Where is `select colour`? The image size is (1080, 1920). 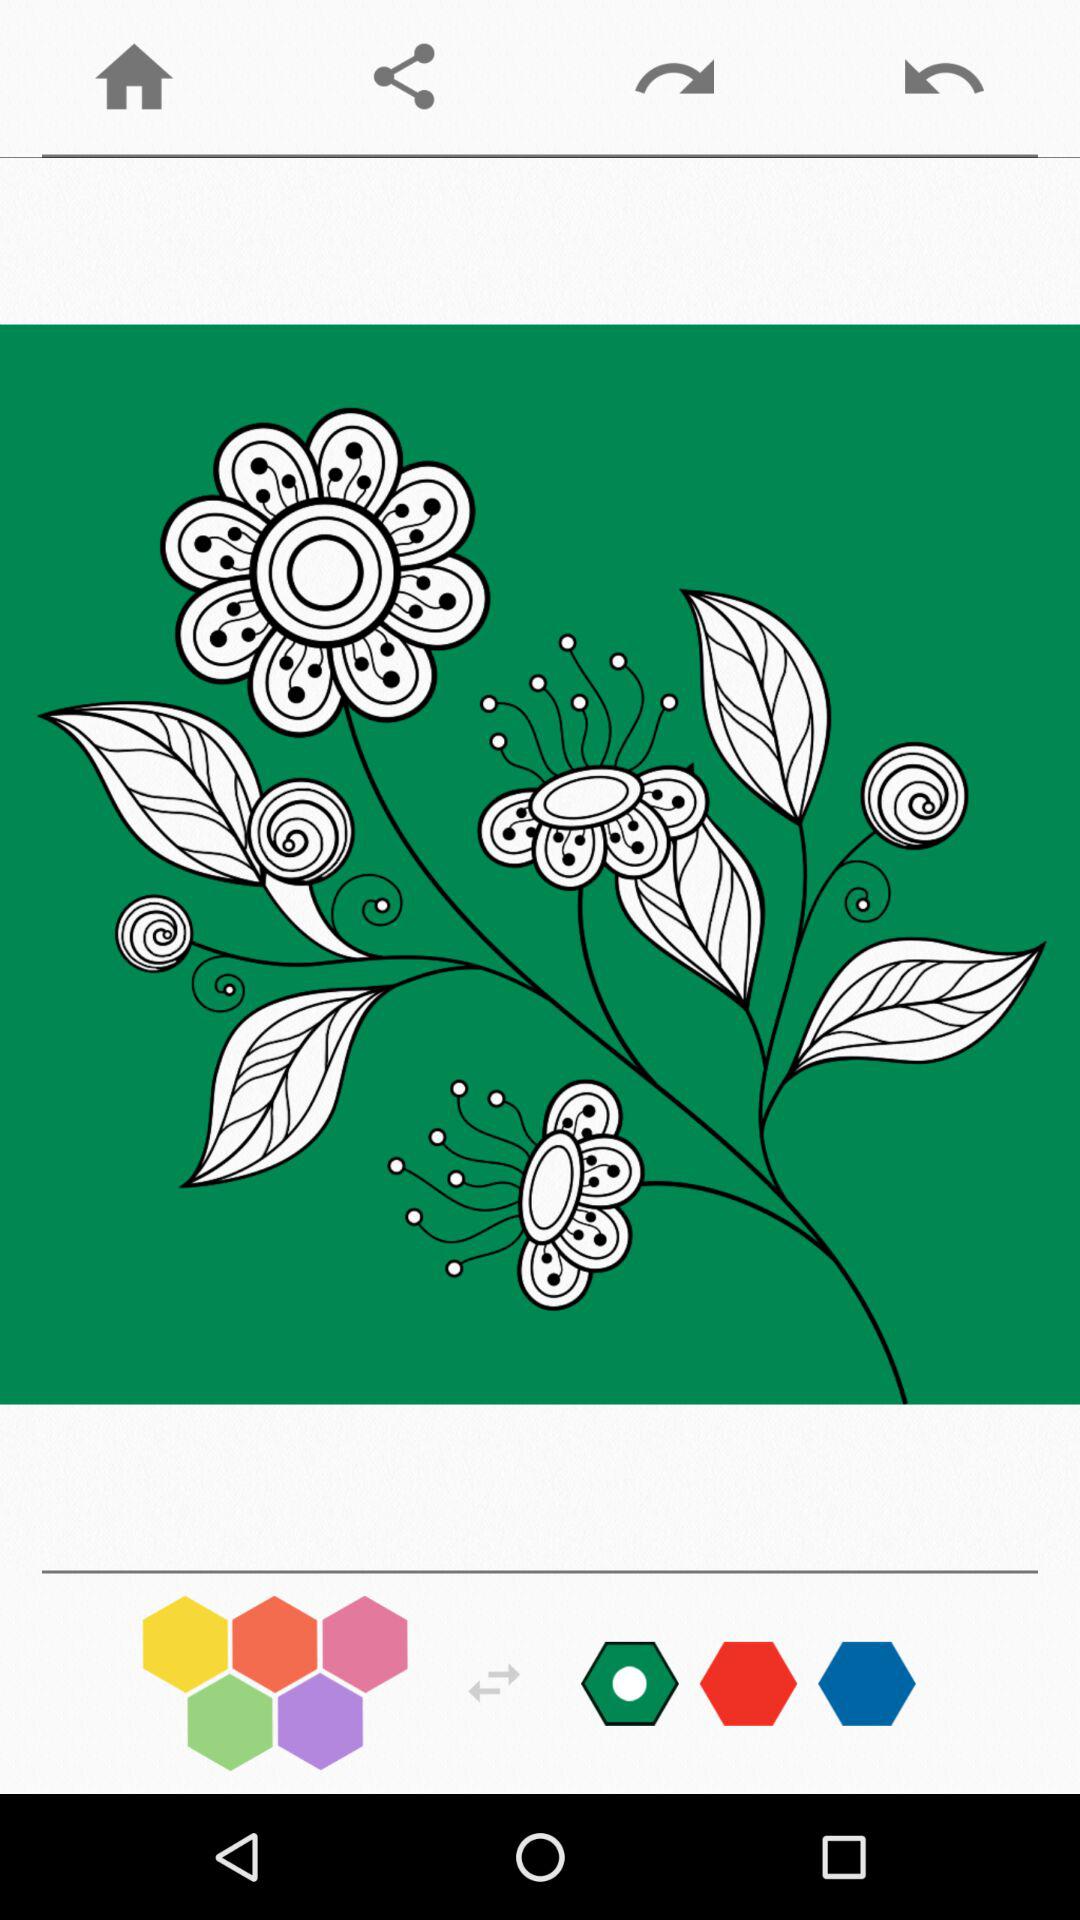
select colour is located at coordinates (630, 1683).